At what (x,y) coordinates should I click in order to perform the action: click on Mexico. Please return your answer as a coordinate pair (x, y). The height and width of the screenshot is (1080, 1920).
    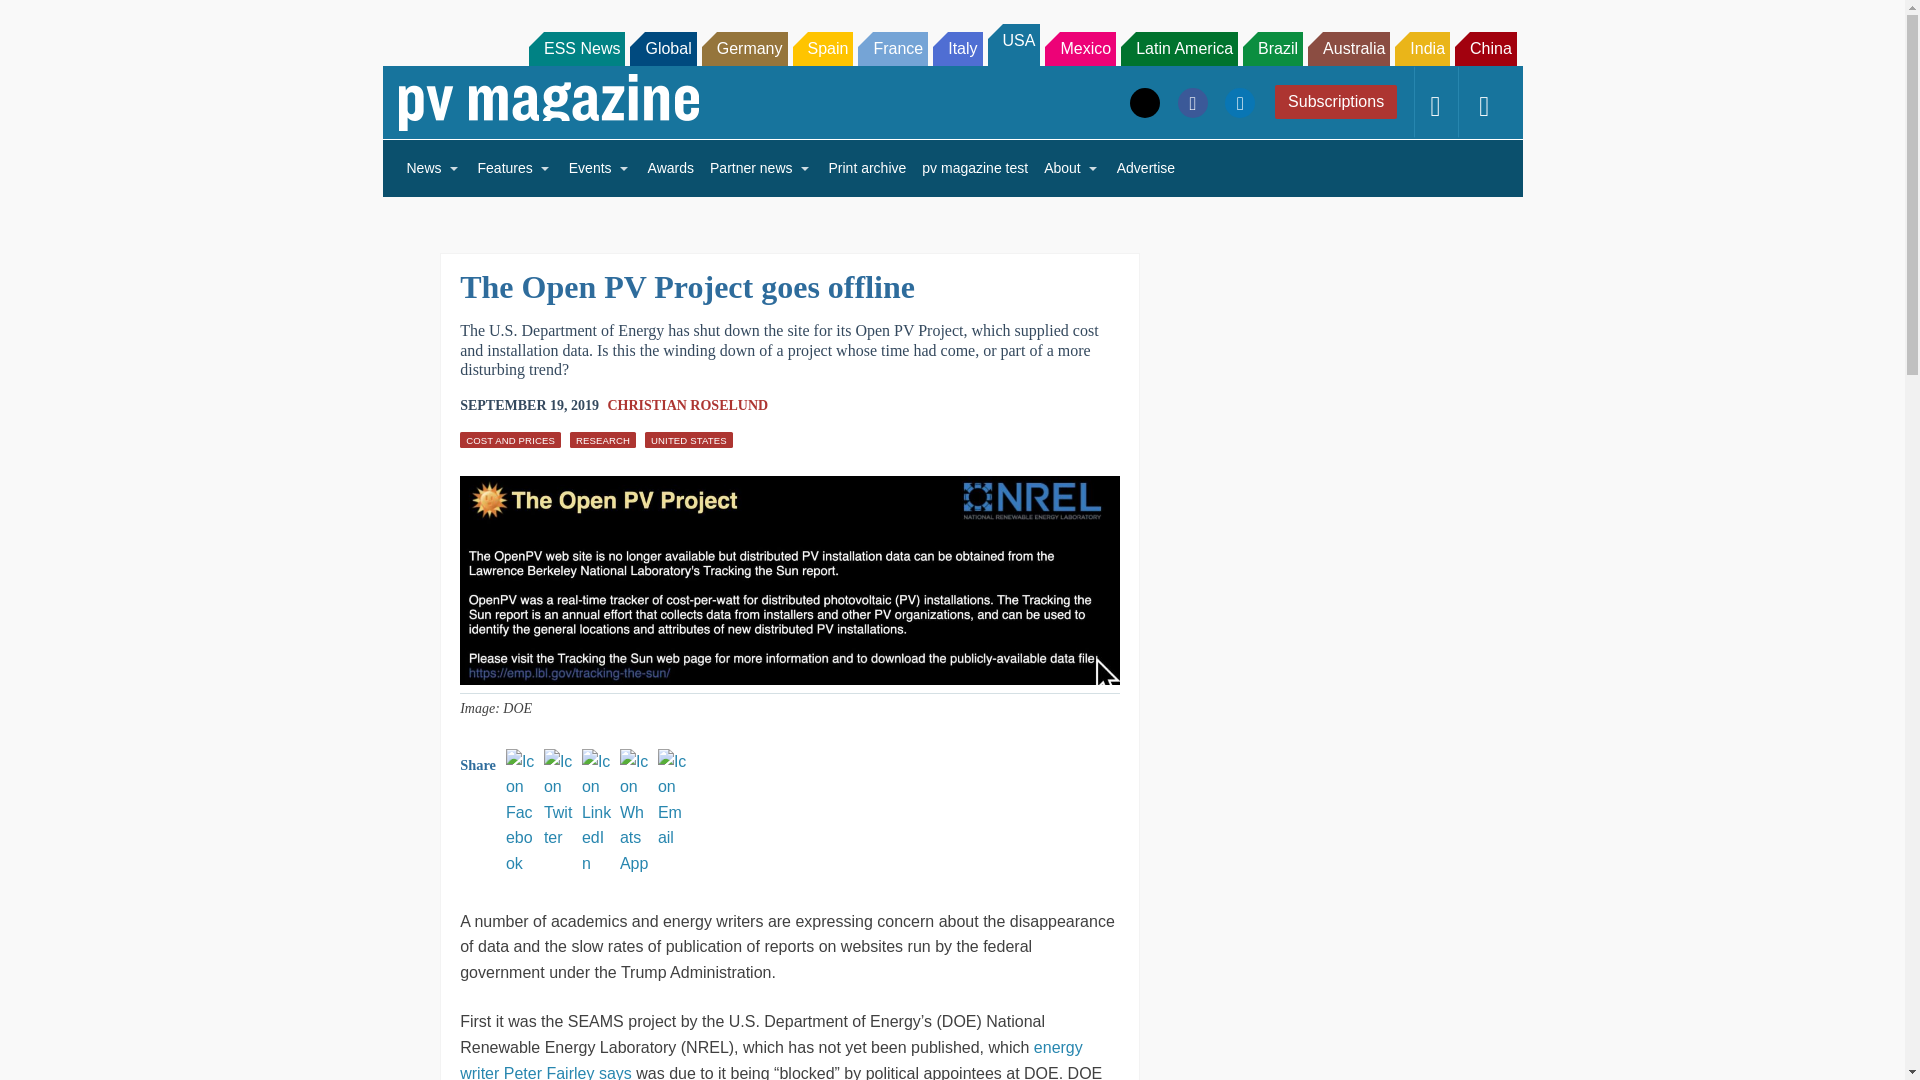
    Looking at the image, I should click on (1080, 48).